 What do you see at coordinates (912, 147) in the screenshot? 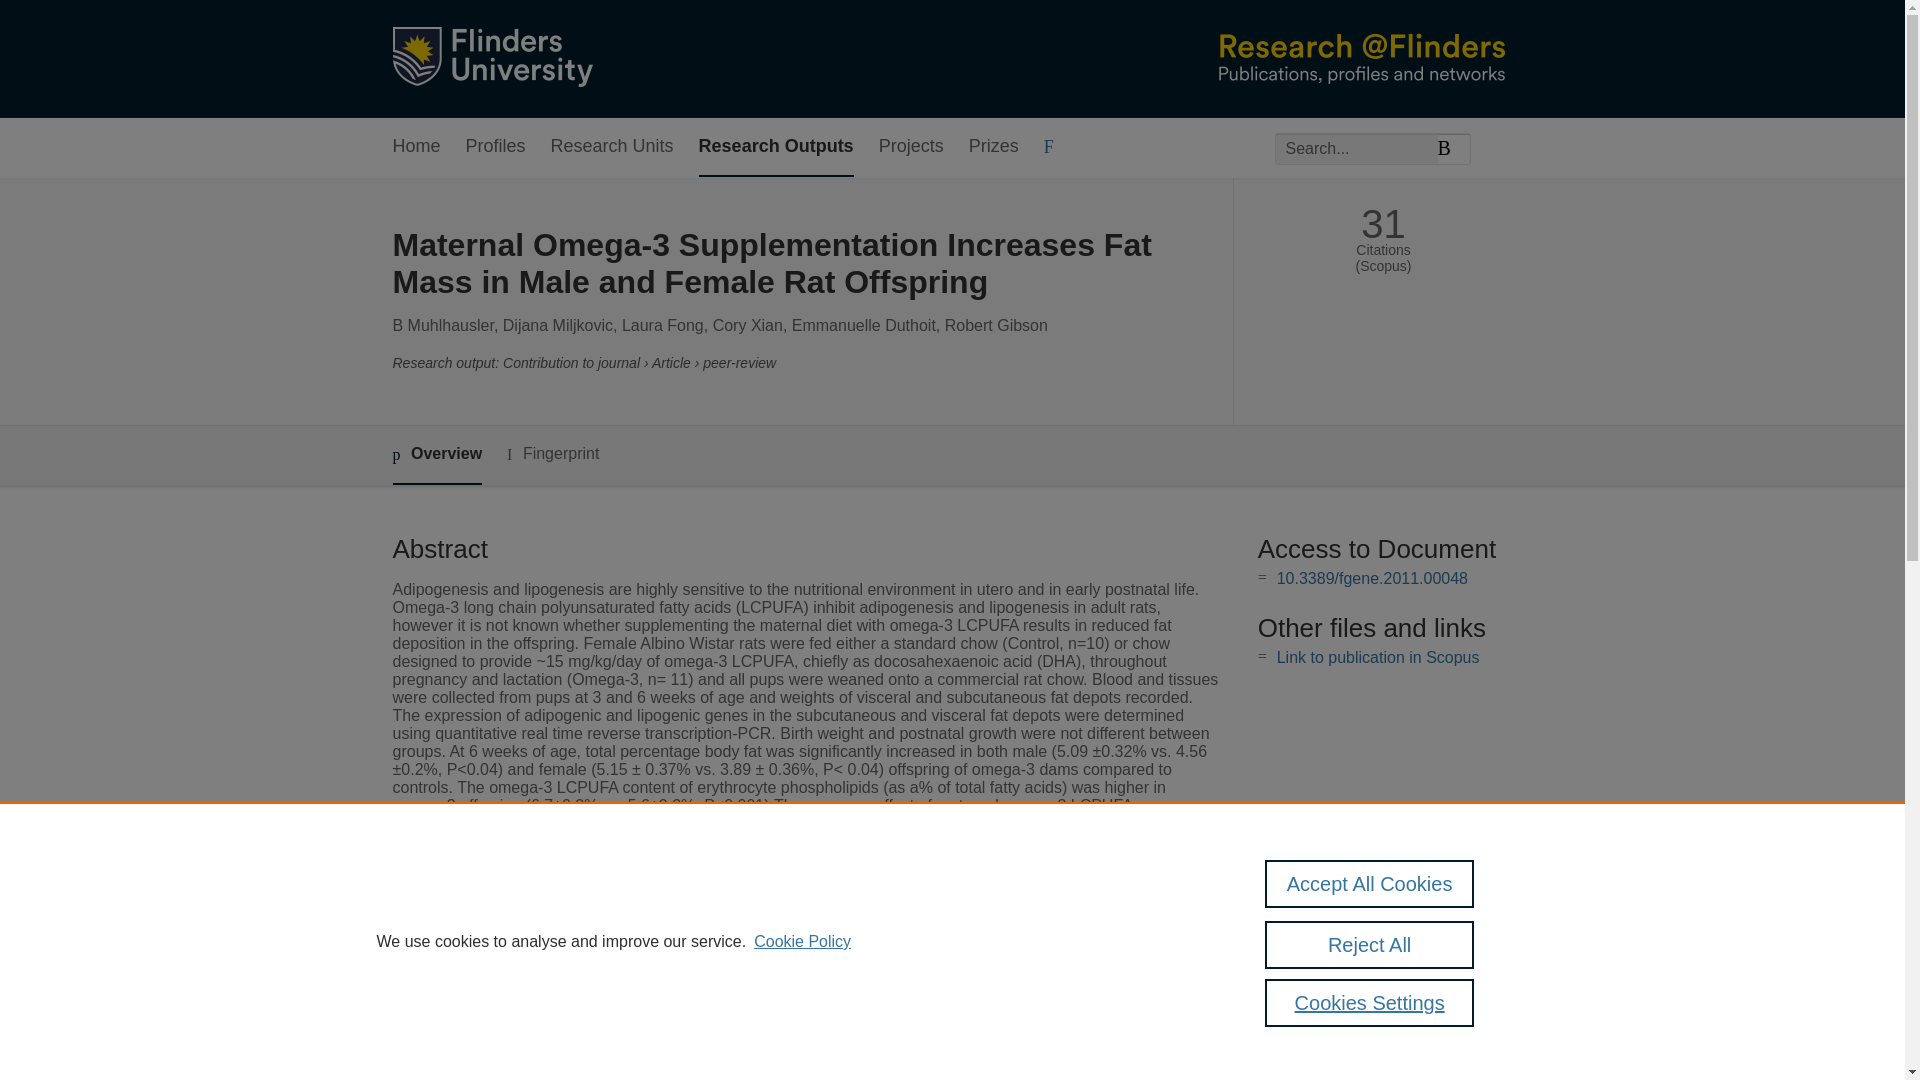
I see `Projects` at bounding box center [912, 147].